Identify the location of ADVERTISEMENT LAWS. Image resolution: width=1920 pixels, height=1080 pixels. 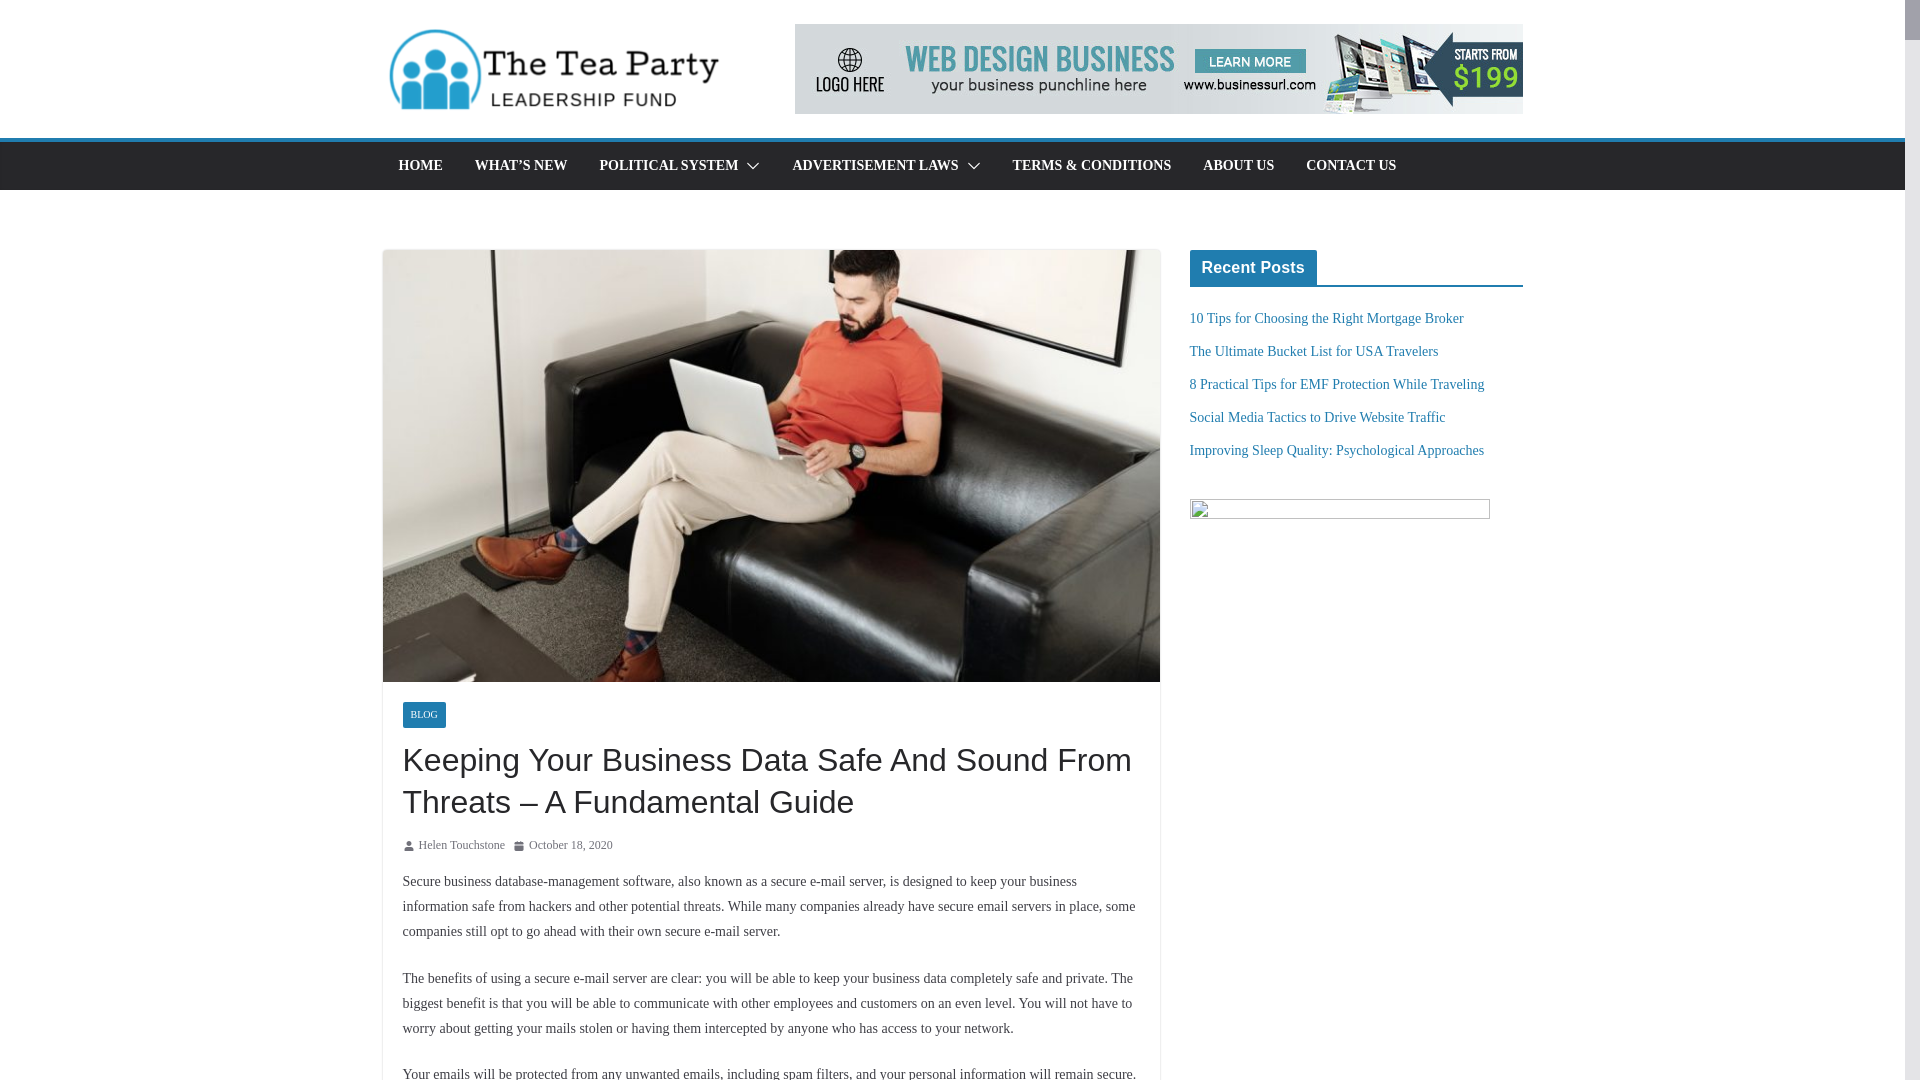
(874, 166).